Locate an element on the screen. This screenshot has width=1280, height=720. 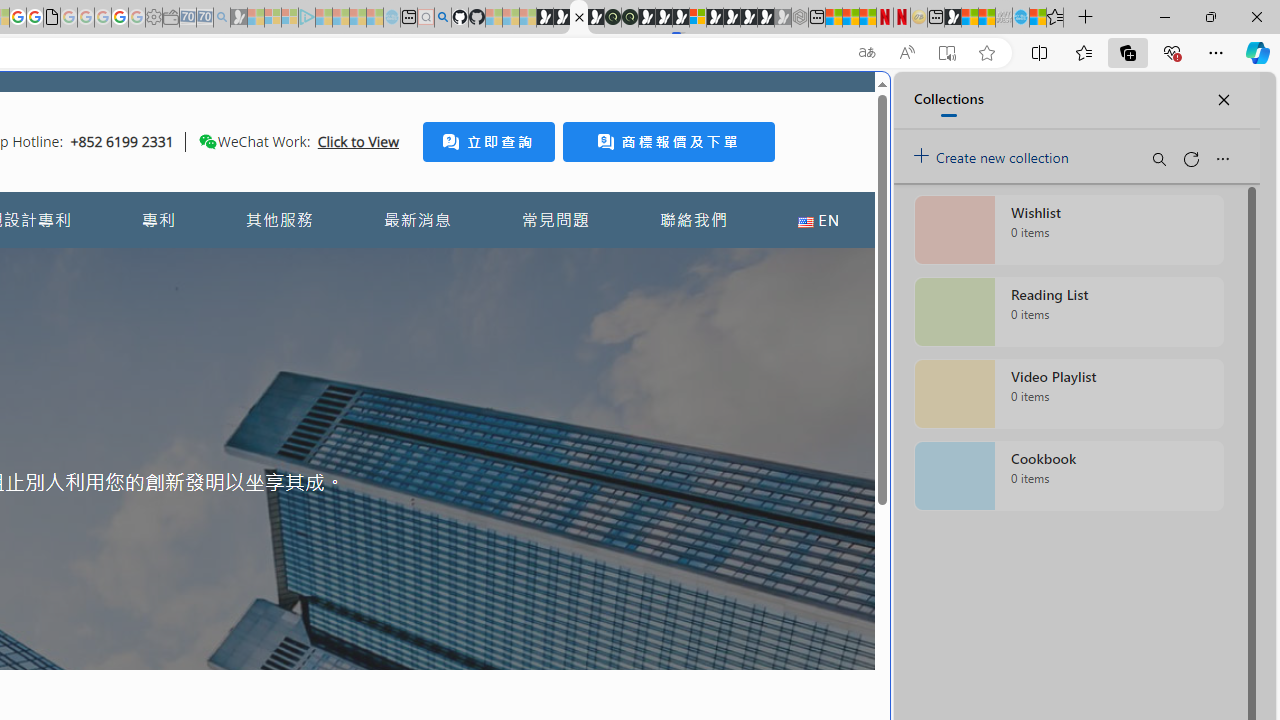
Microsoft Start - Sleeping is located at coordinates (358, 18).